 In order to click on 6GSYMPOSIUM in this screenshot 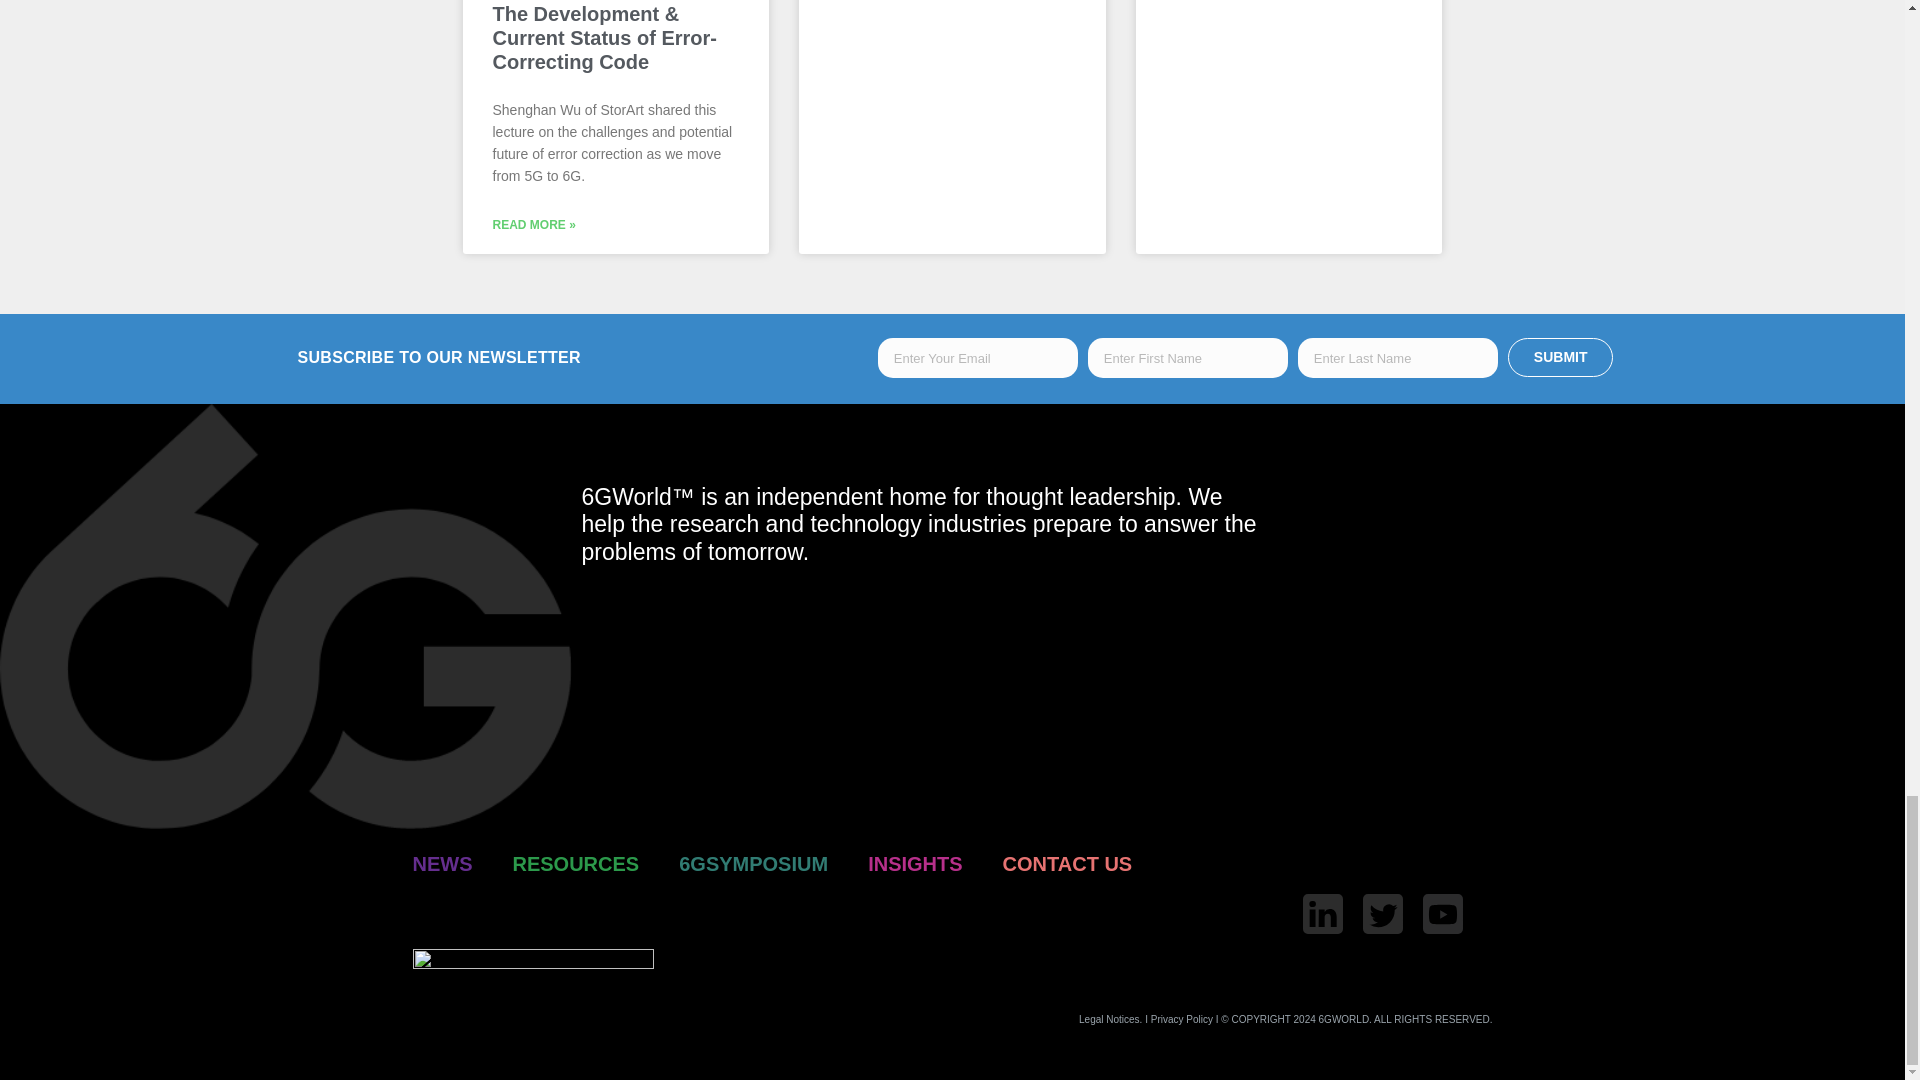, I will do `click(753, 864)`.